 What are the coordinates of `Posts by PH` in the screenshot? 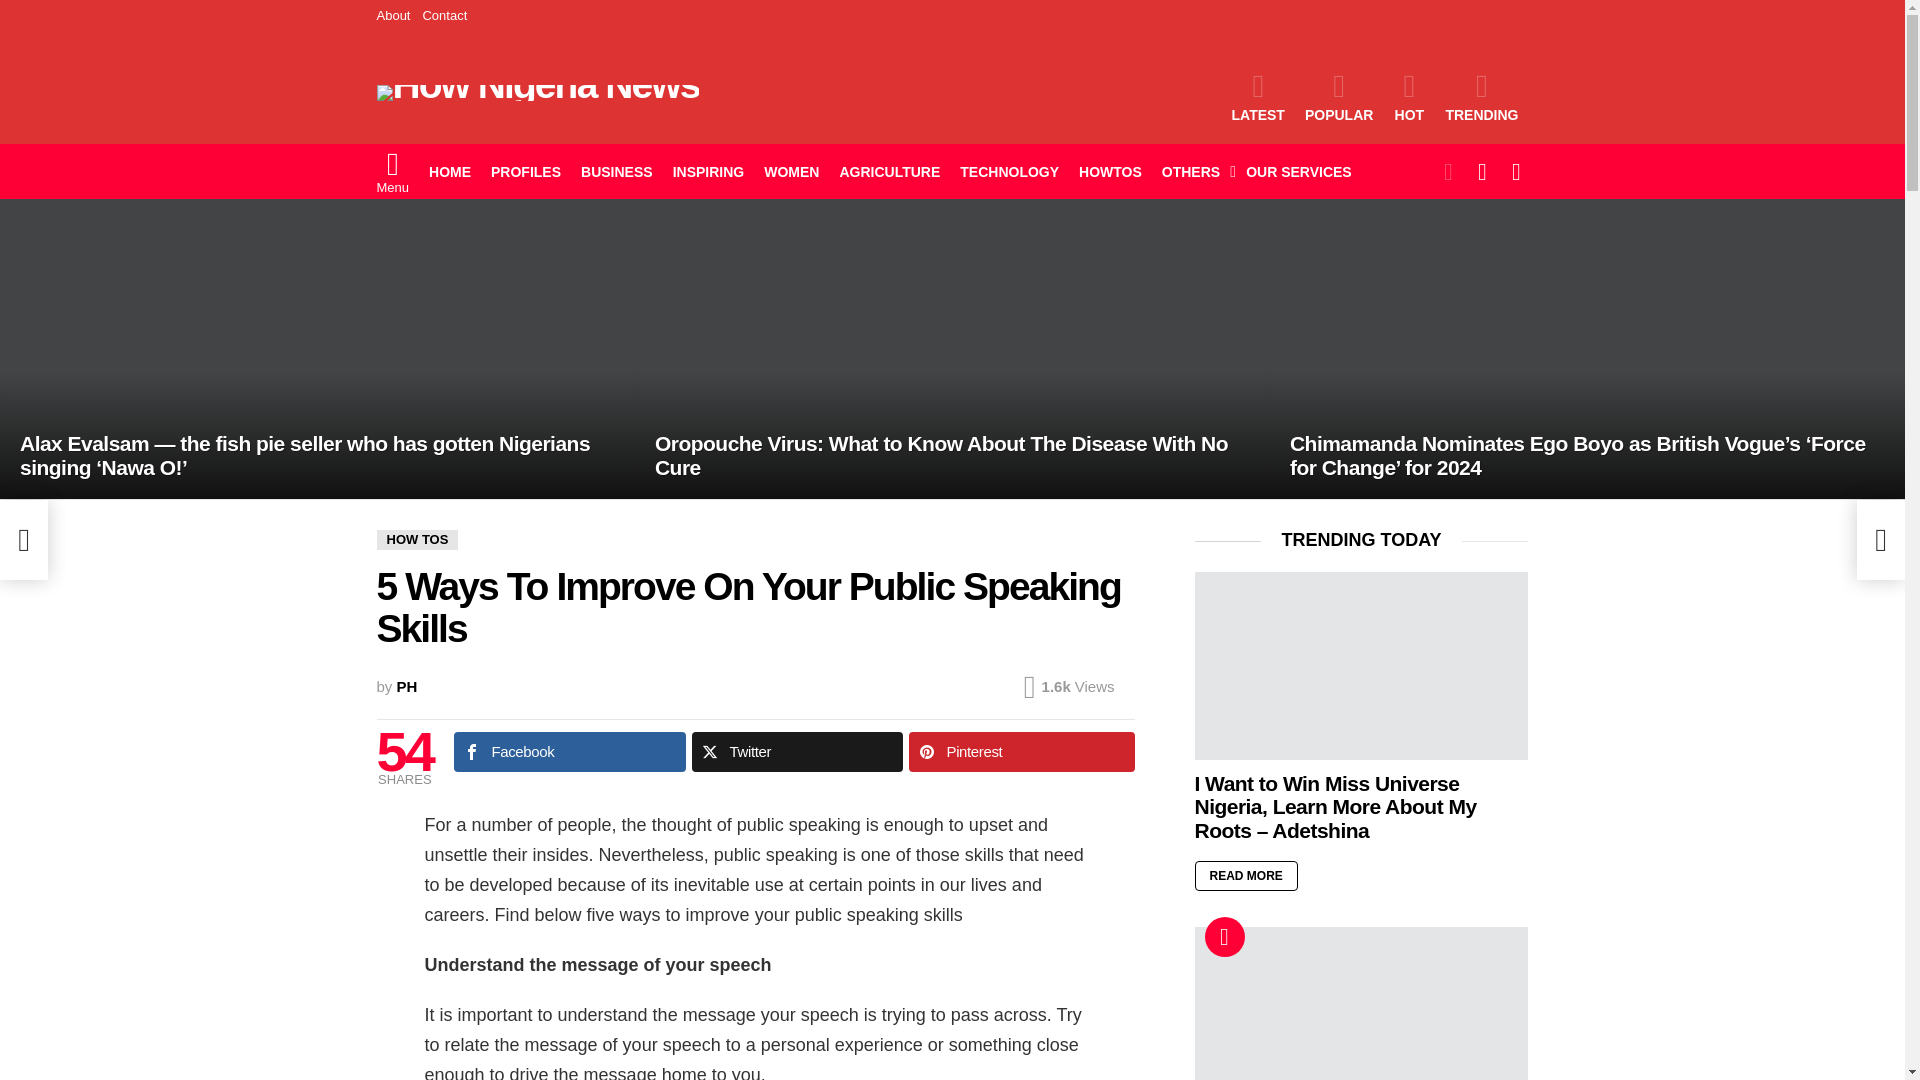 It's located at (408, 686).